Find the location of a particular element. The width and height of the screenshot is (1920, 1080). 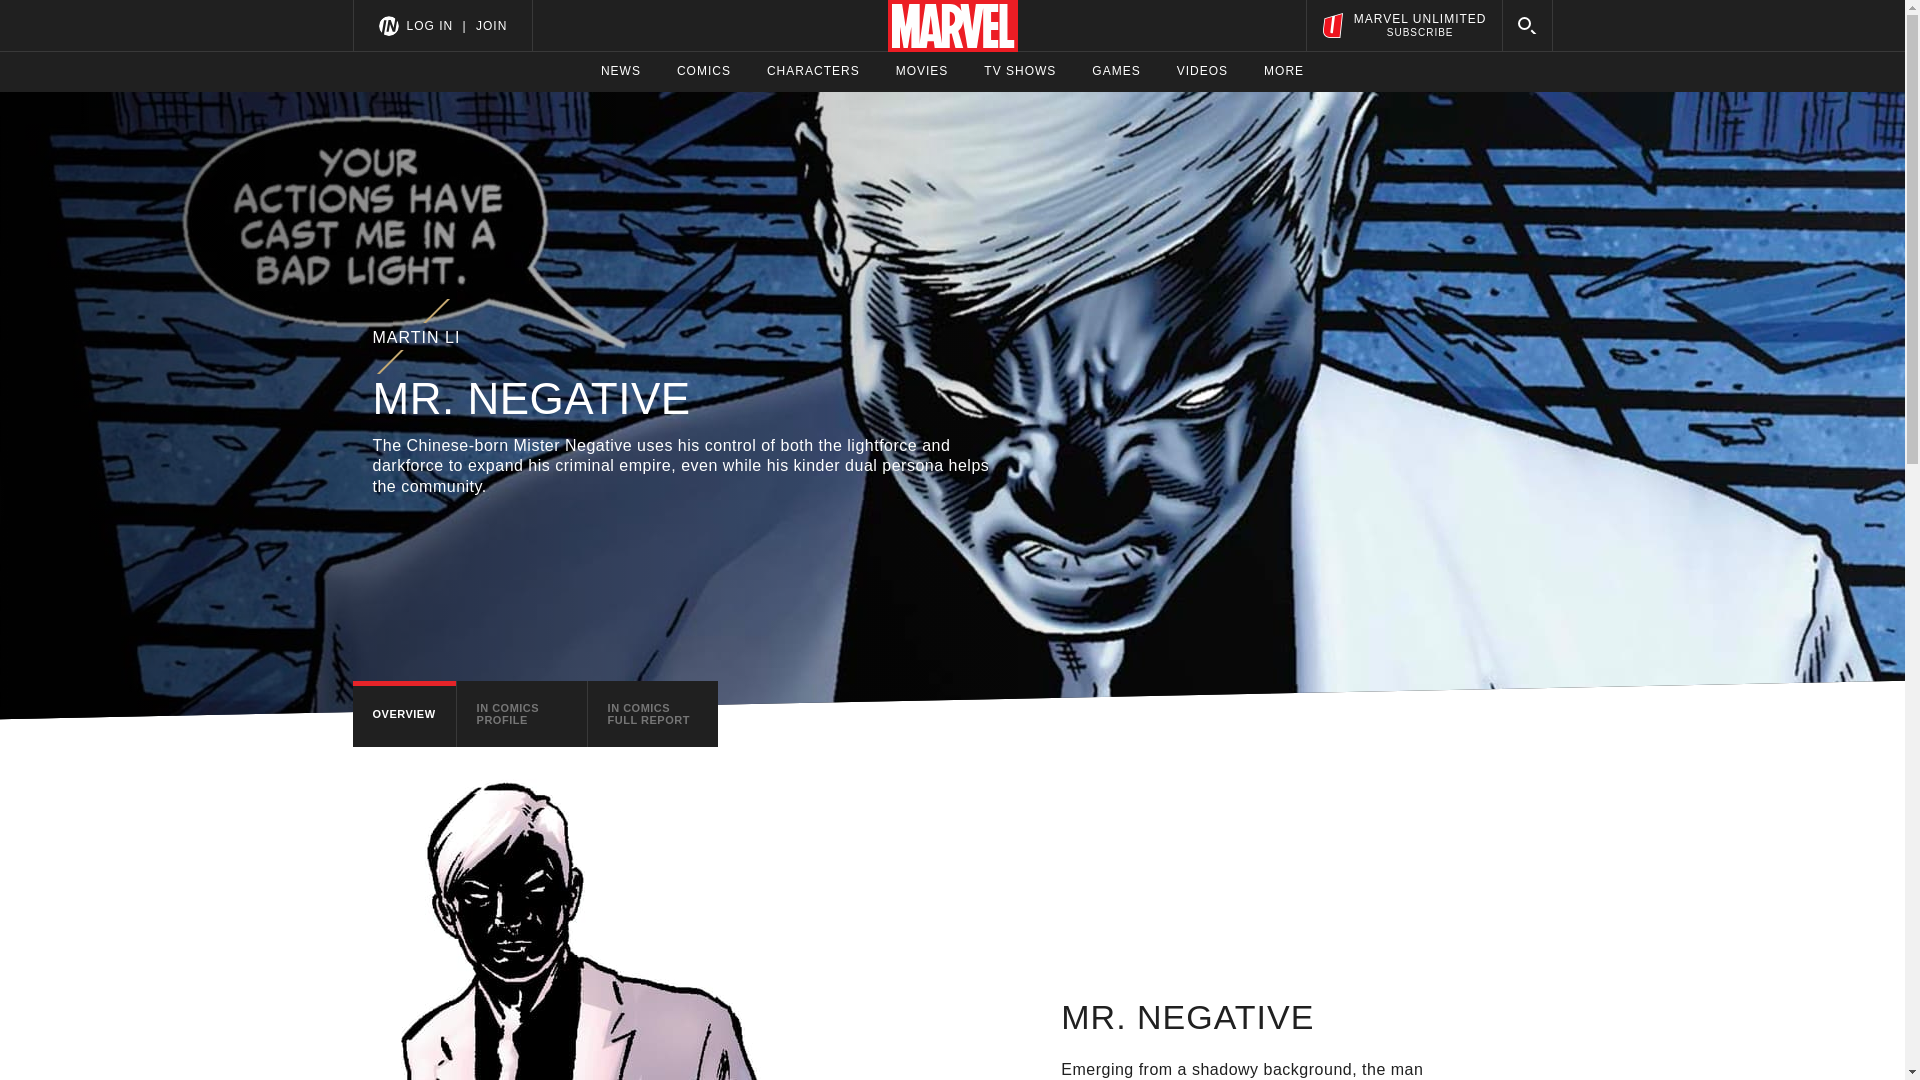

JOIN is located at coordinates (1403, 25).